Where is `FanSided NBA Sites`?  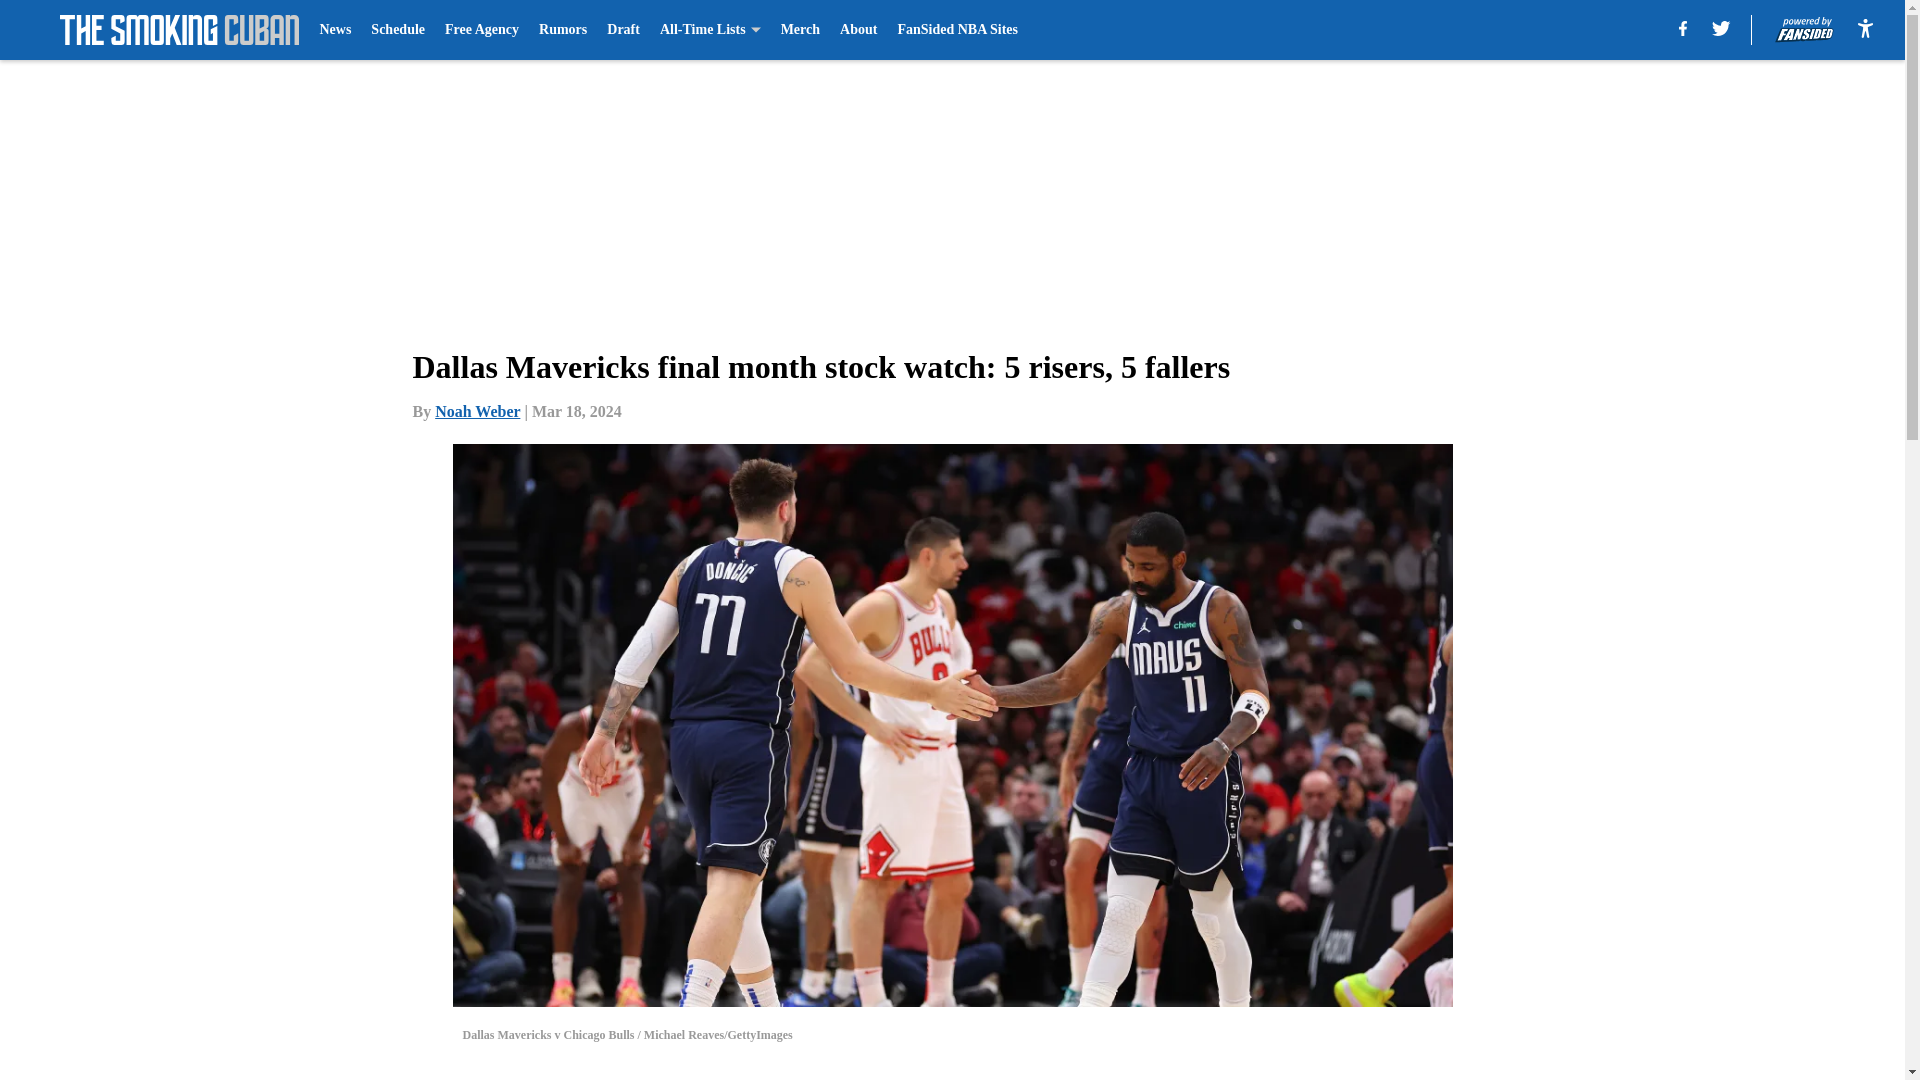
FanSided NBA Sites is located at coordinates (956, 30).